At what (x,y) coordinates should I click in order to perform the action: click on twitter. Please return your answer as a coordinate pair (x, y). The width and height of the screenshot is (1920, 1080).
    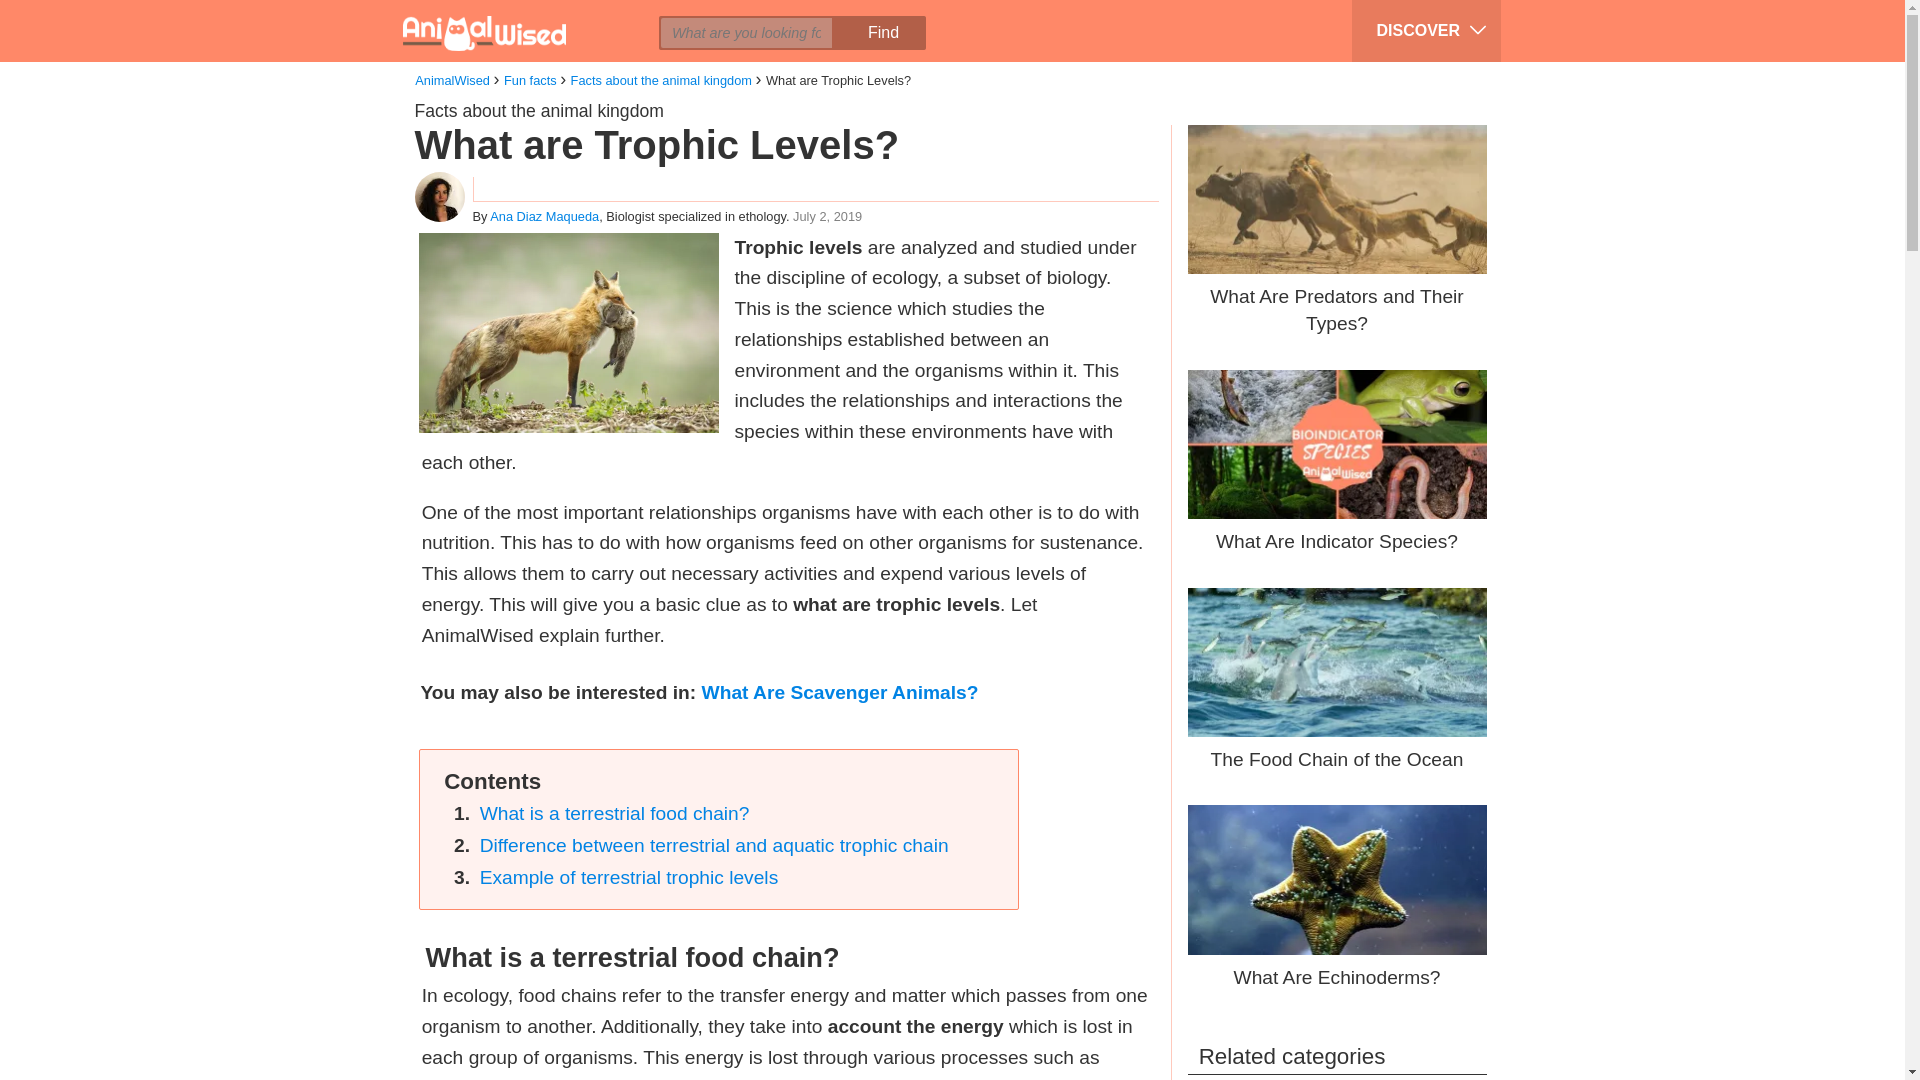
    Looking at the image, I should click on (528, 16).